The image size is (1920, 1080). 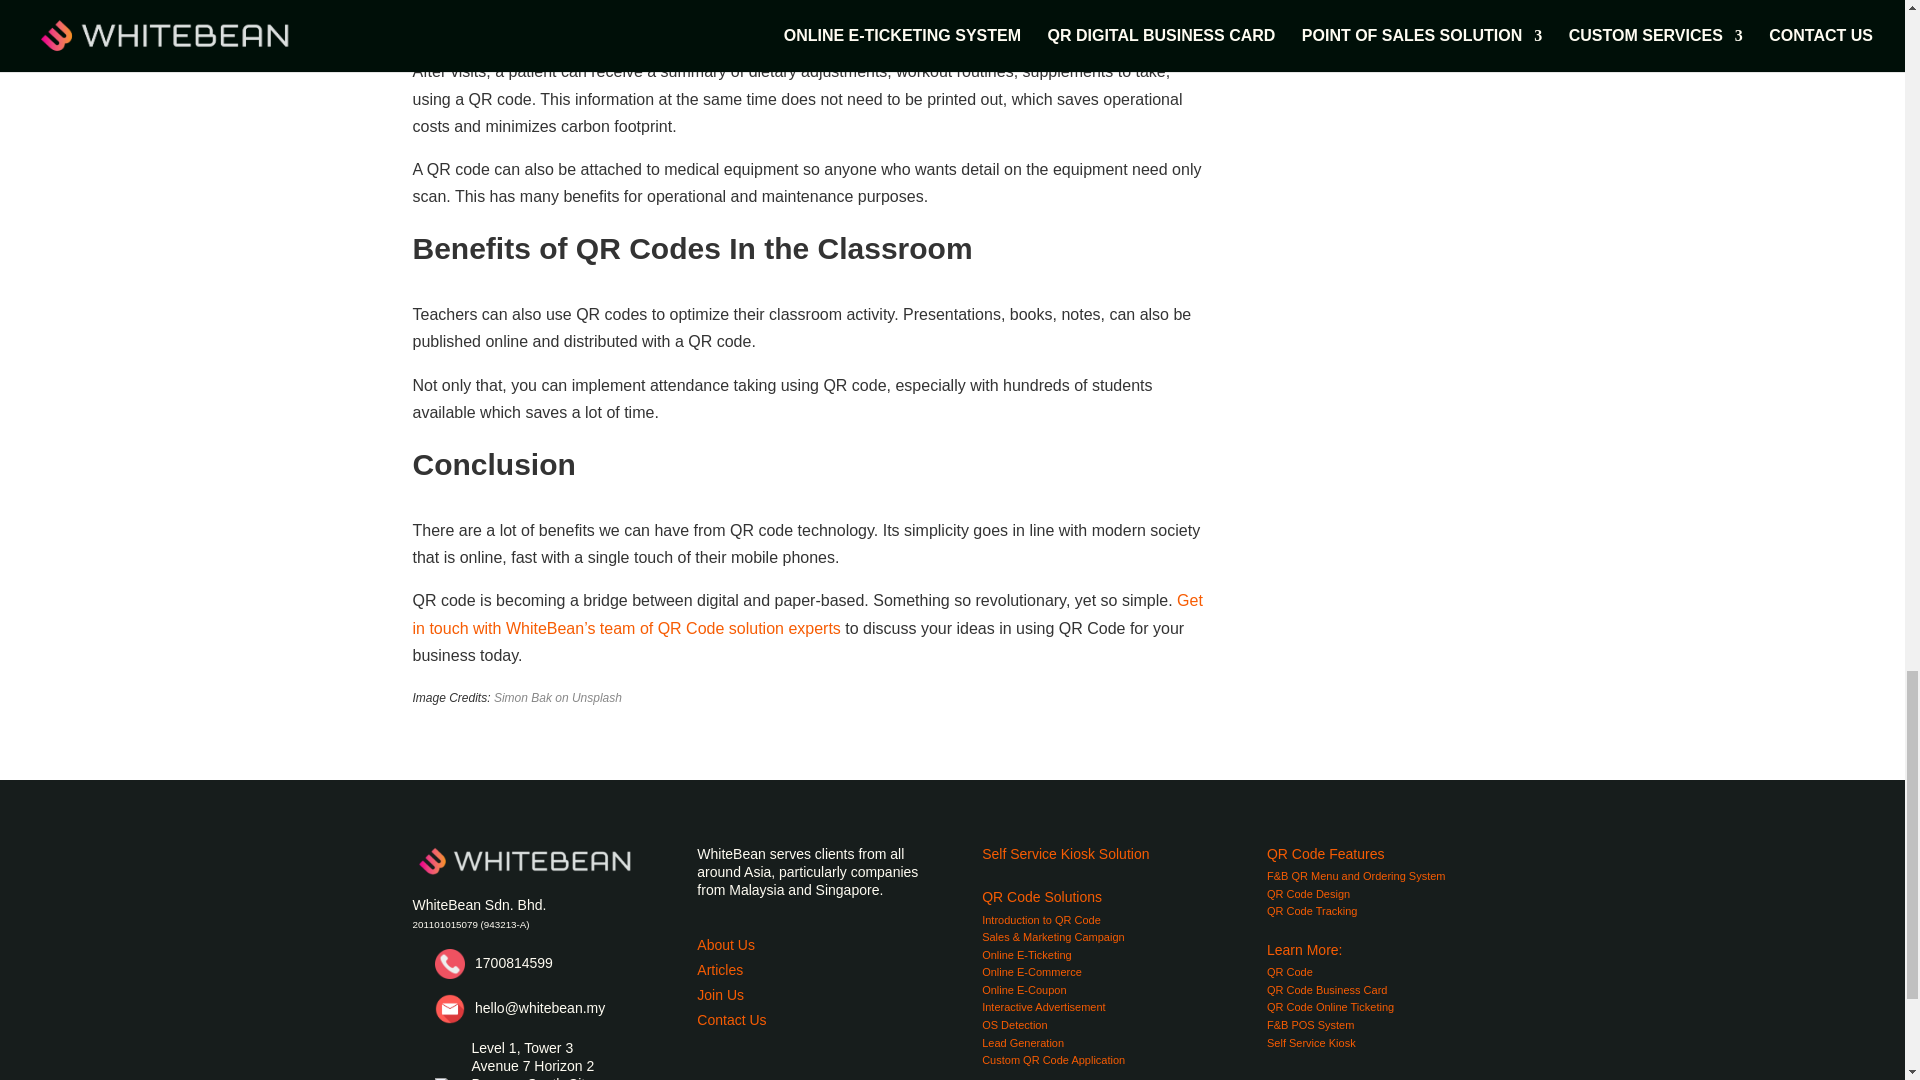 I want to click on Articles, so click(x=720, y=970).